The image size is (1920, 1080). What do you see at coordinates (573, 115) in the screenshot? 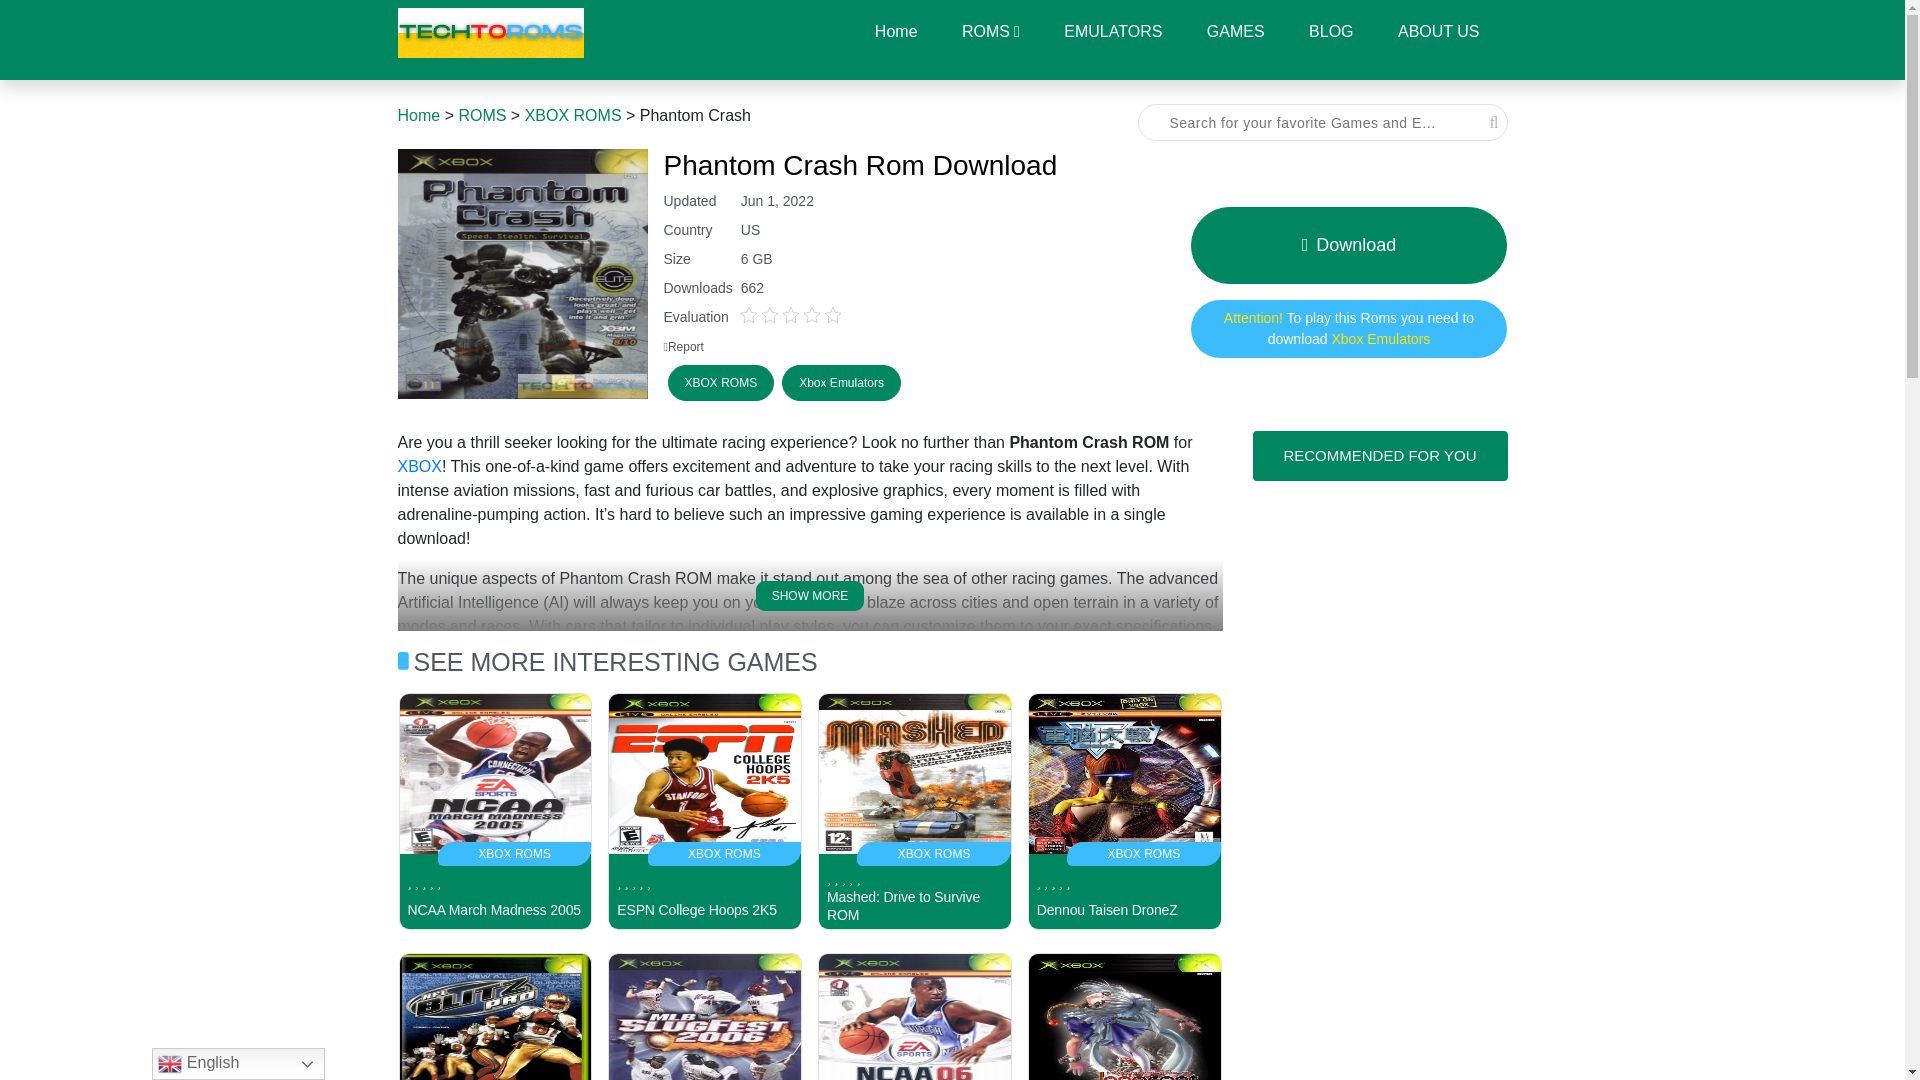
I see `XBOX ROMS` at bounding box center [573, 115].